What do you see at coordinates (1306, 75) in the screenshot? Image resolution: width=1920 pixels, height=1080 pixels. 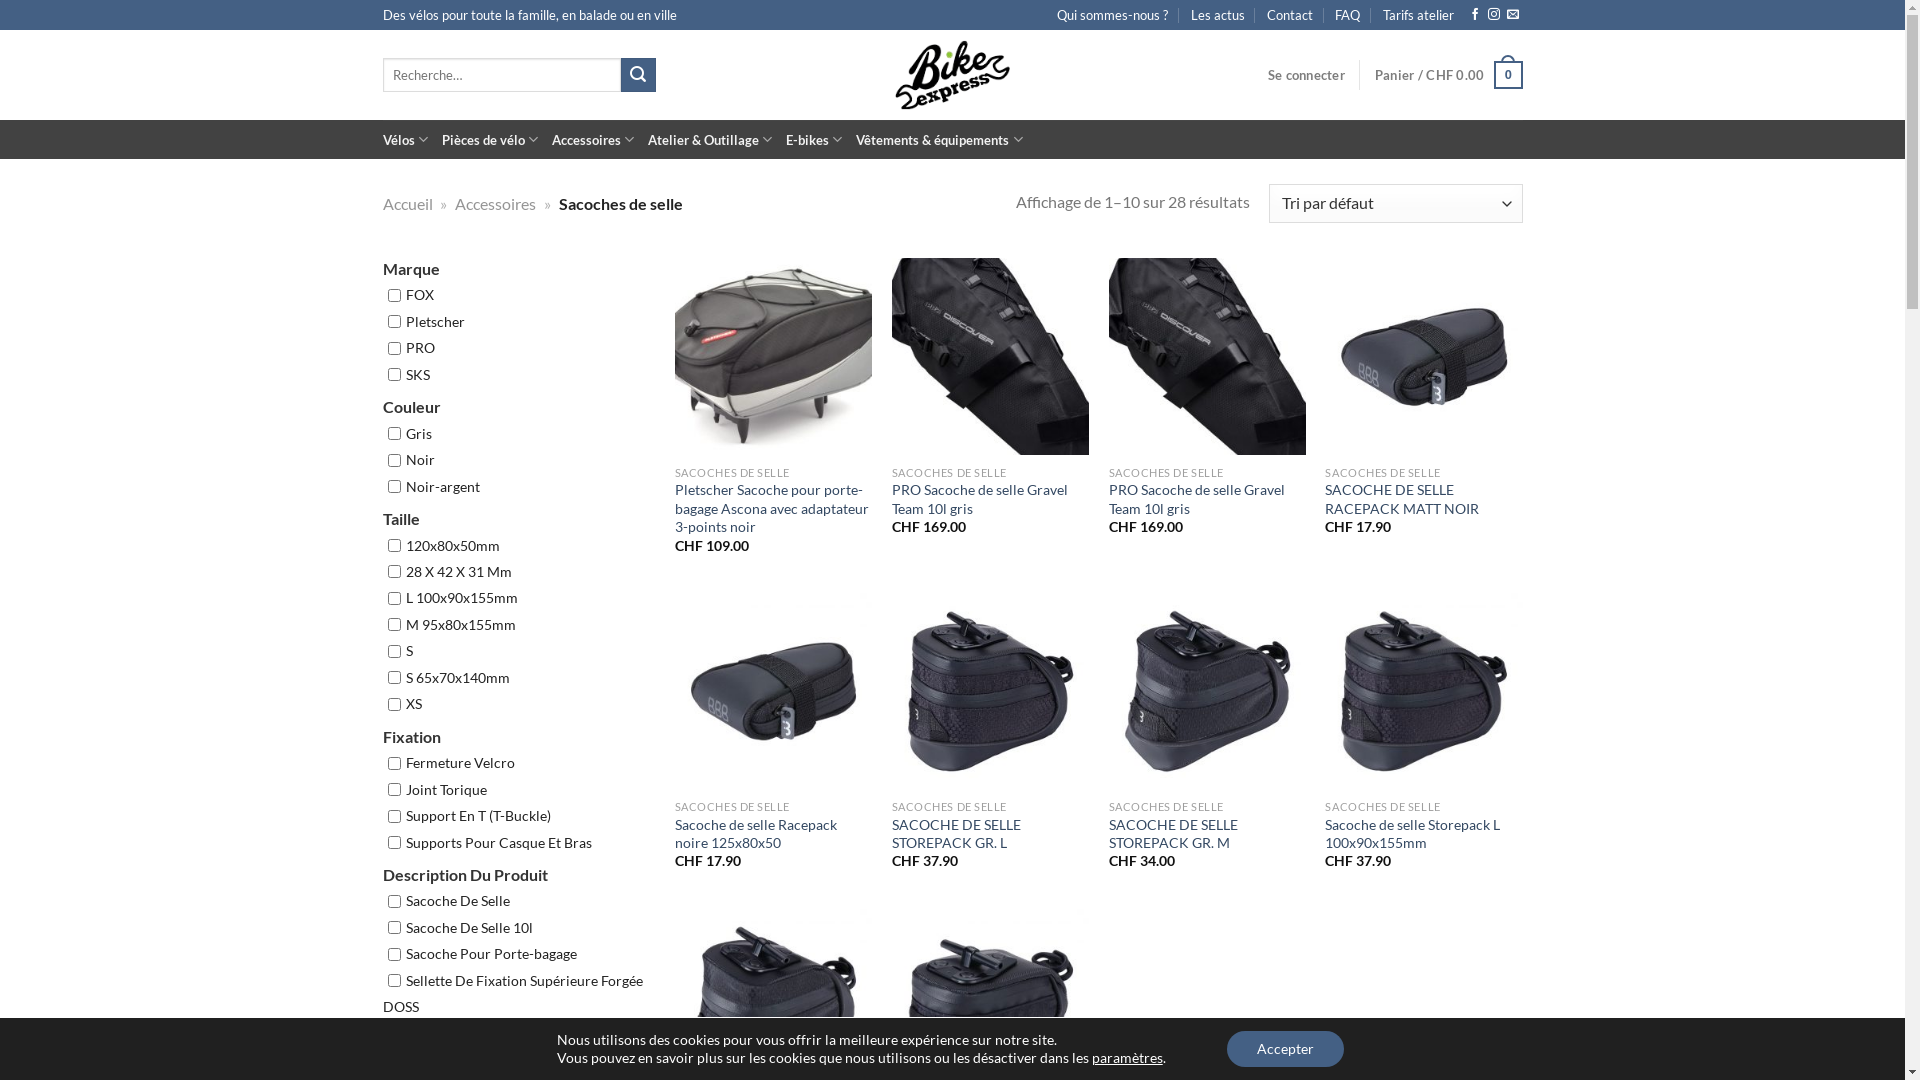 I see `Se connecter` at bounding box center [1306, 75].